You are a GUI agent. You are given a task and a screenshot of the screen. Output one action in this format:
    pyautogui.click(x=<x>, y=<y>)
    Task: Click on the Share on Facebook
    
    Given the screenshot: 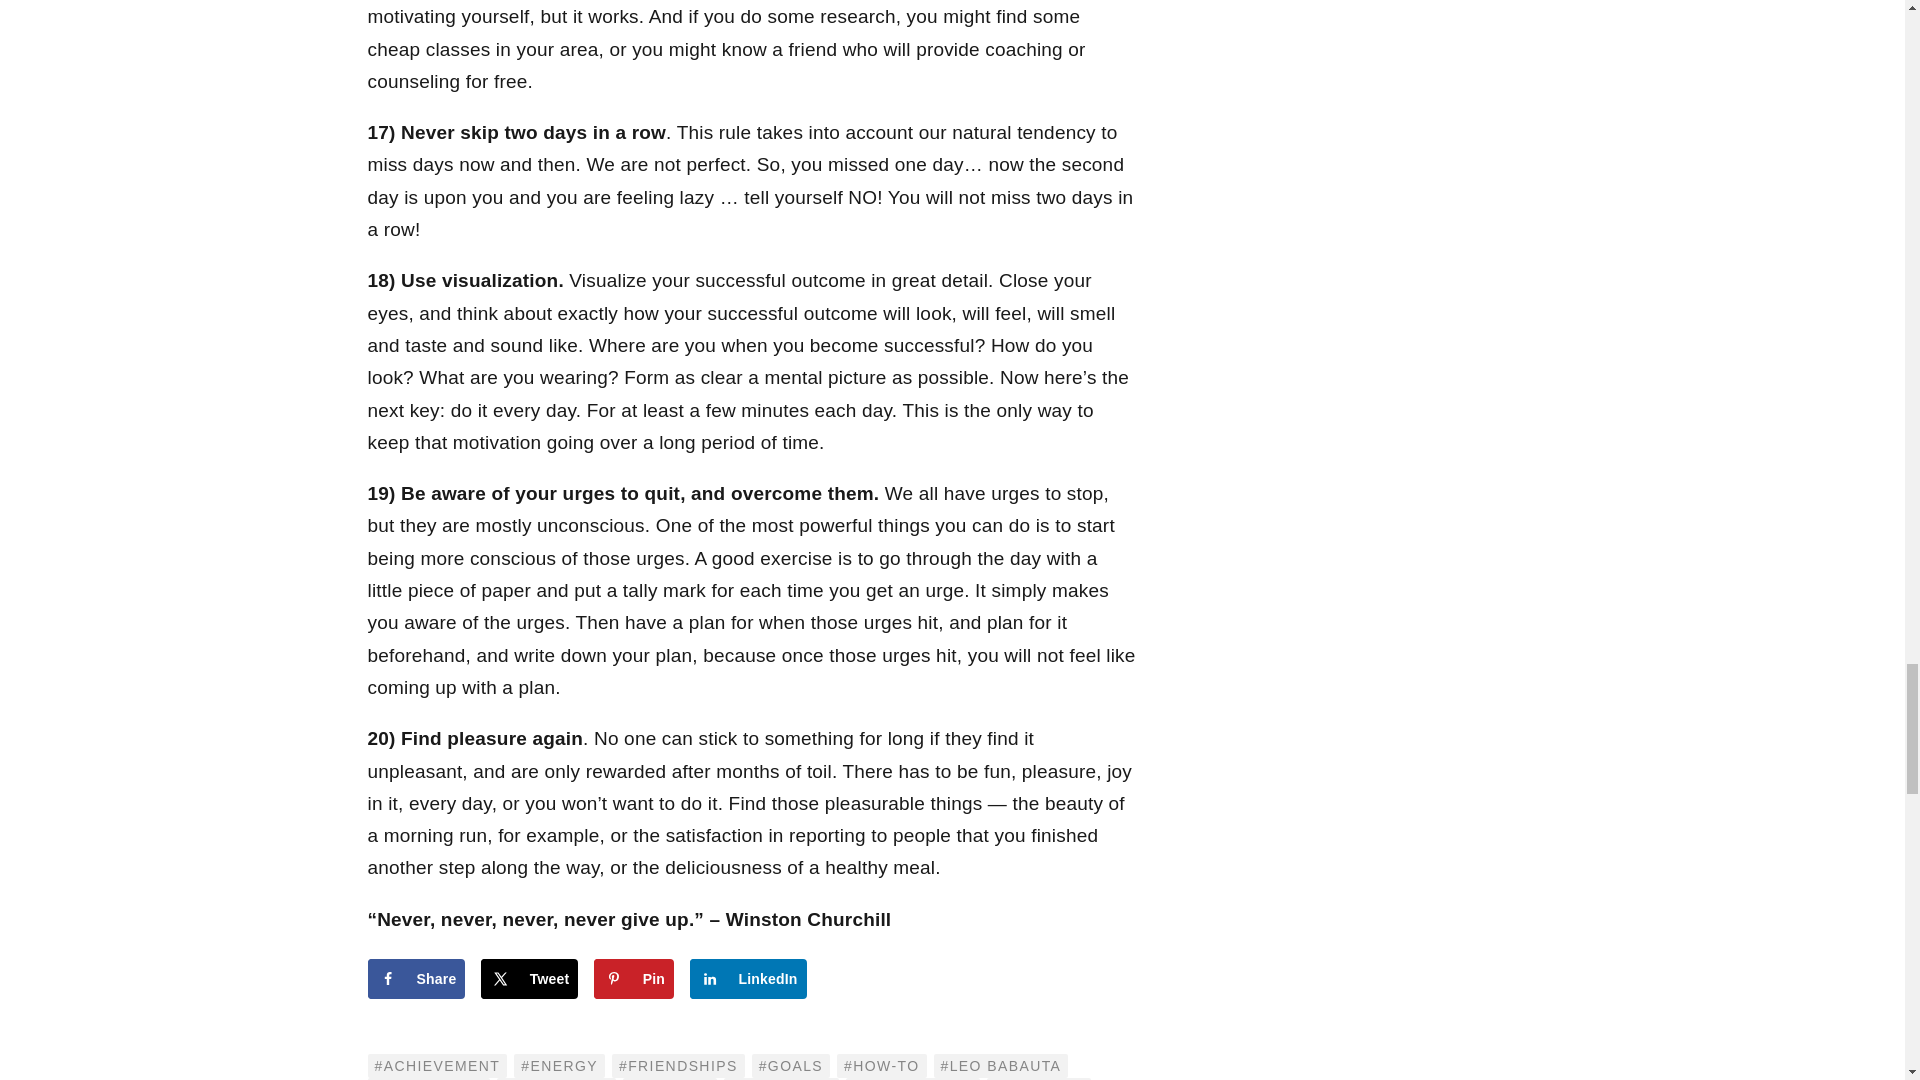 What is the action you would take?
    pyautogui.click(x=417, y=979)
    